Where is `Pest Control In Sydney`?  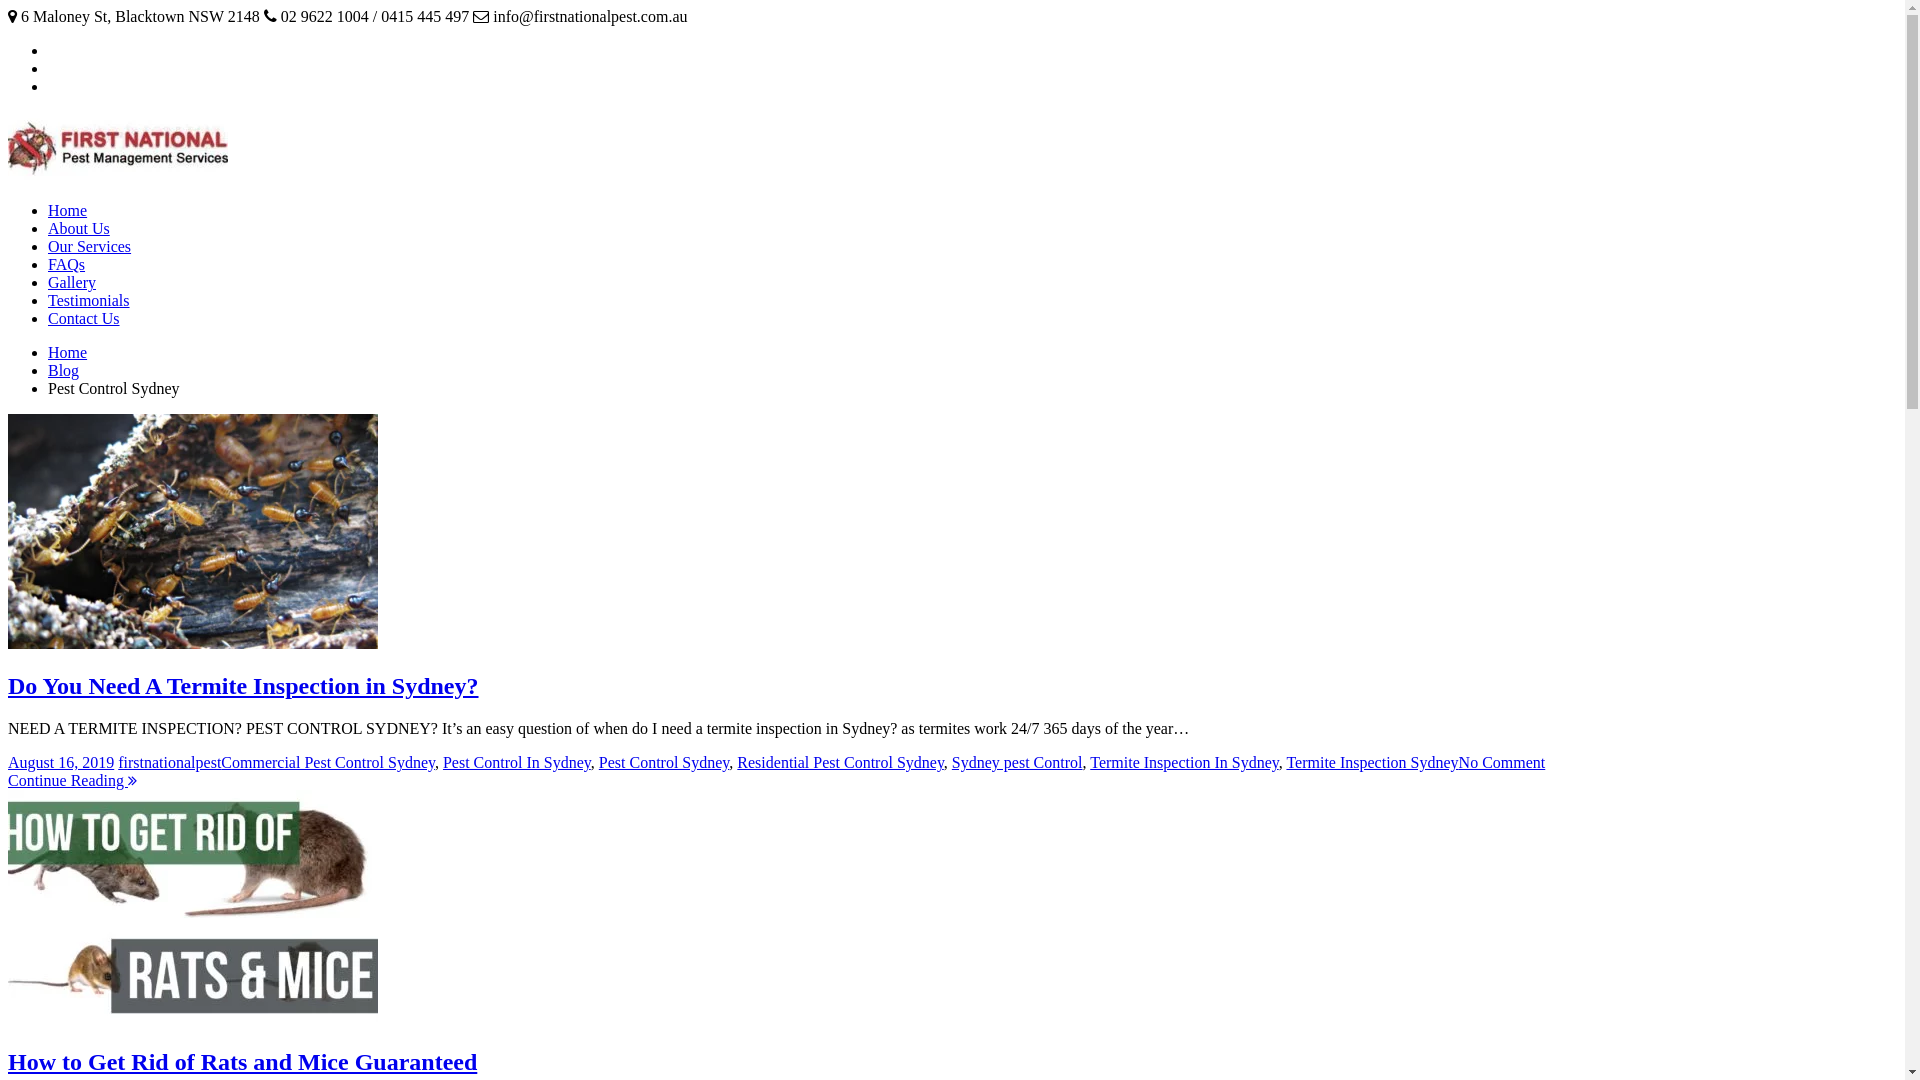
Pest Control In Sydney is located at coordinates (517, 762).